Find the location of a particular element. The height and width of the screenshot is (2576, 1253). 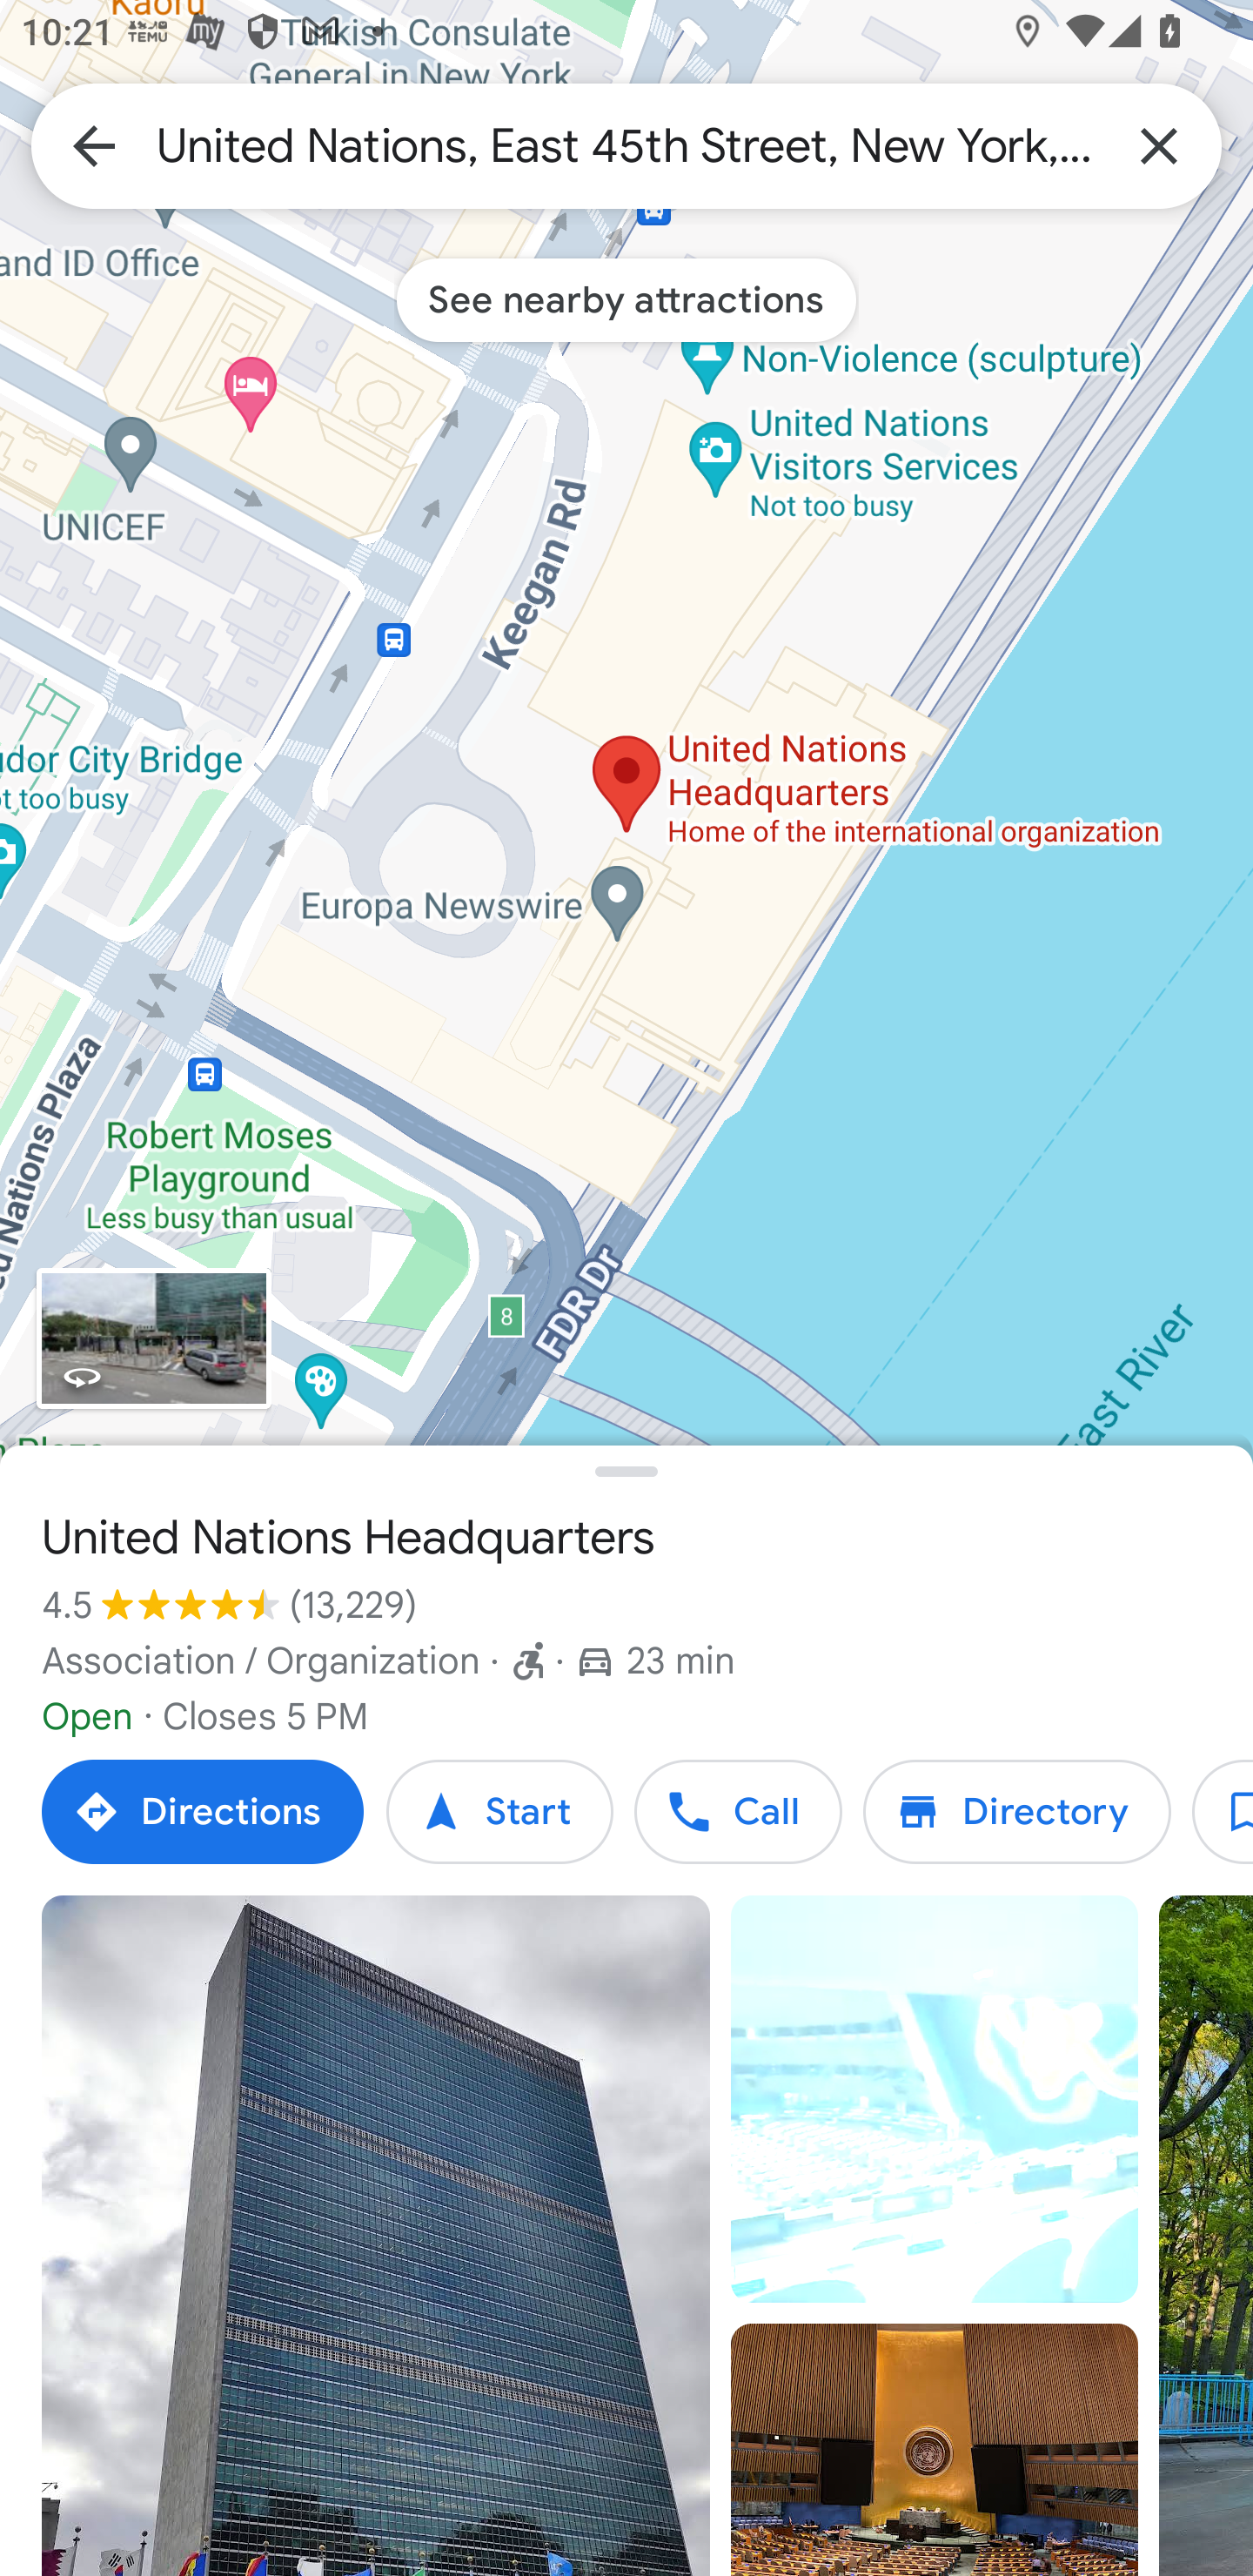

Photo is located at coordinates (376, 2236).